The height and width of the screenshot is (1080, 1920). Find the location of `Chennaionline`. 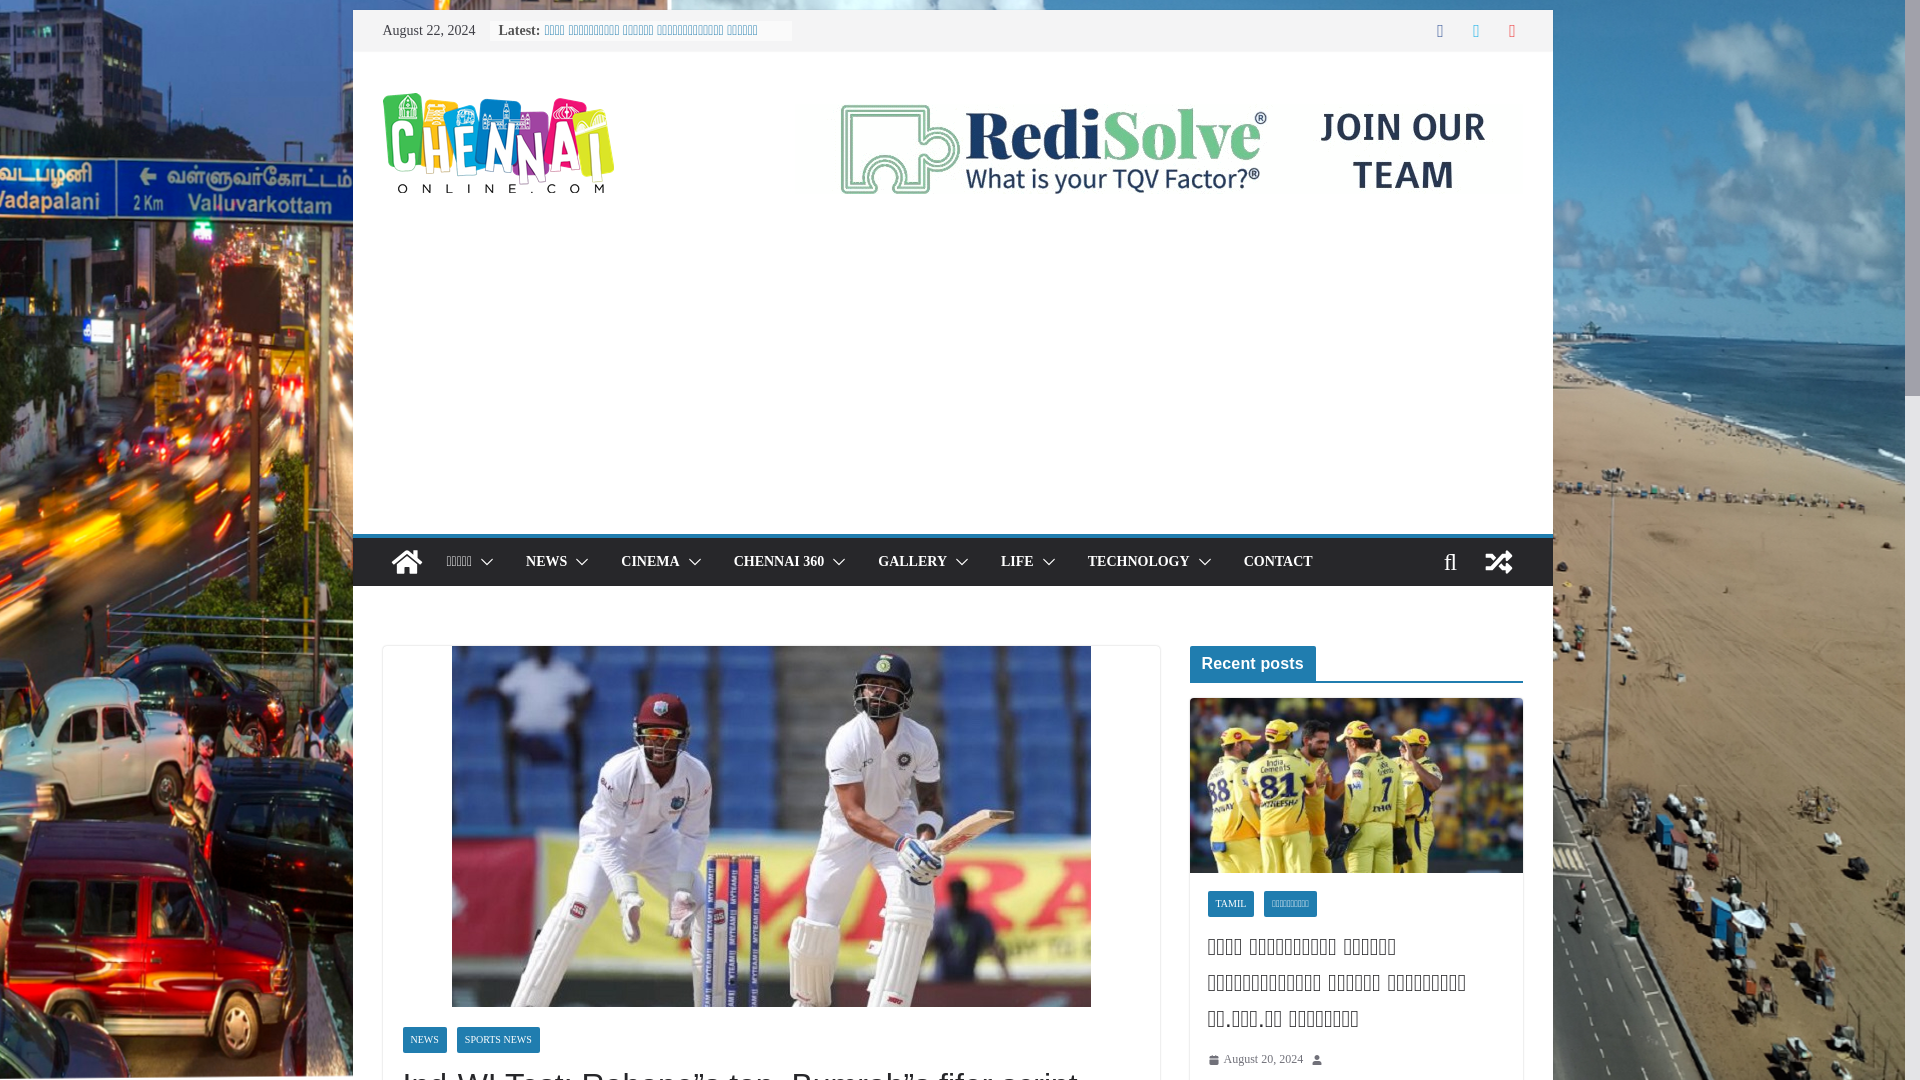

Chennaionline is located at coordinates (406, 562).